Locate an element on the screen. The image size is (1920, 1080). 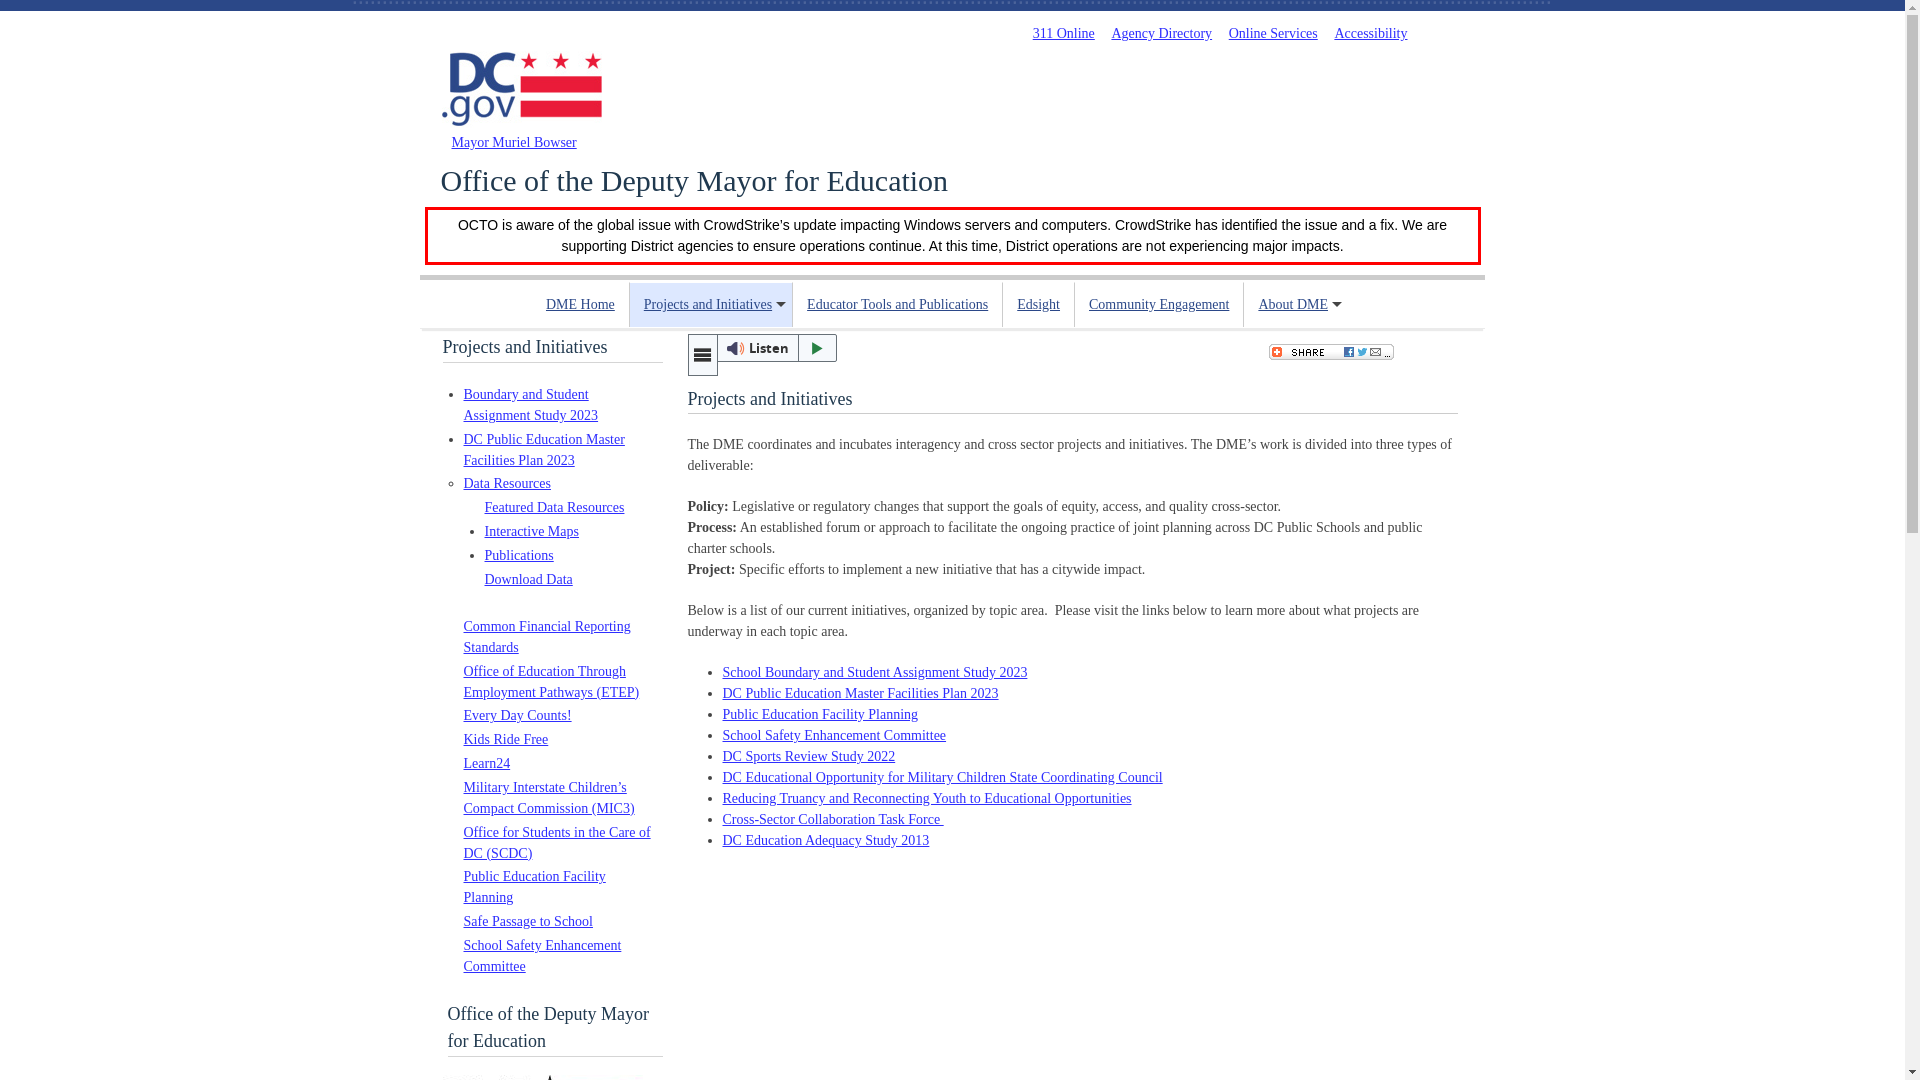
311 Online is located at coordinates (1063, 33).